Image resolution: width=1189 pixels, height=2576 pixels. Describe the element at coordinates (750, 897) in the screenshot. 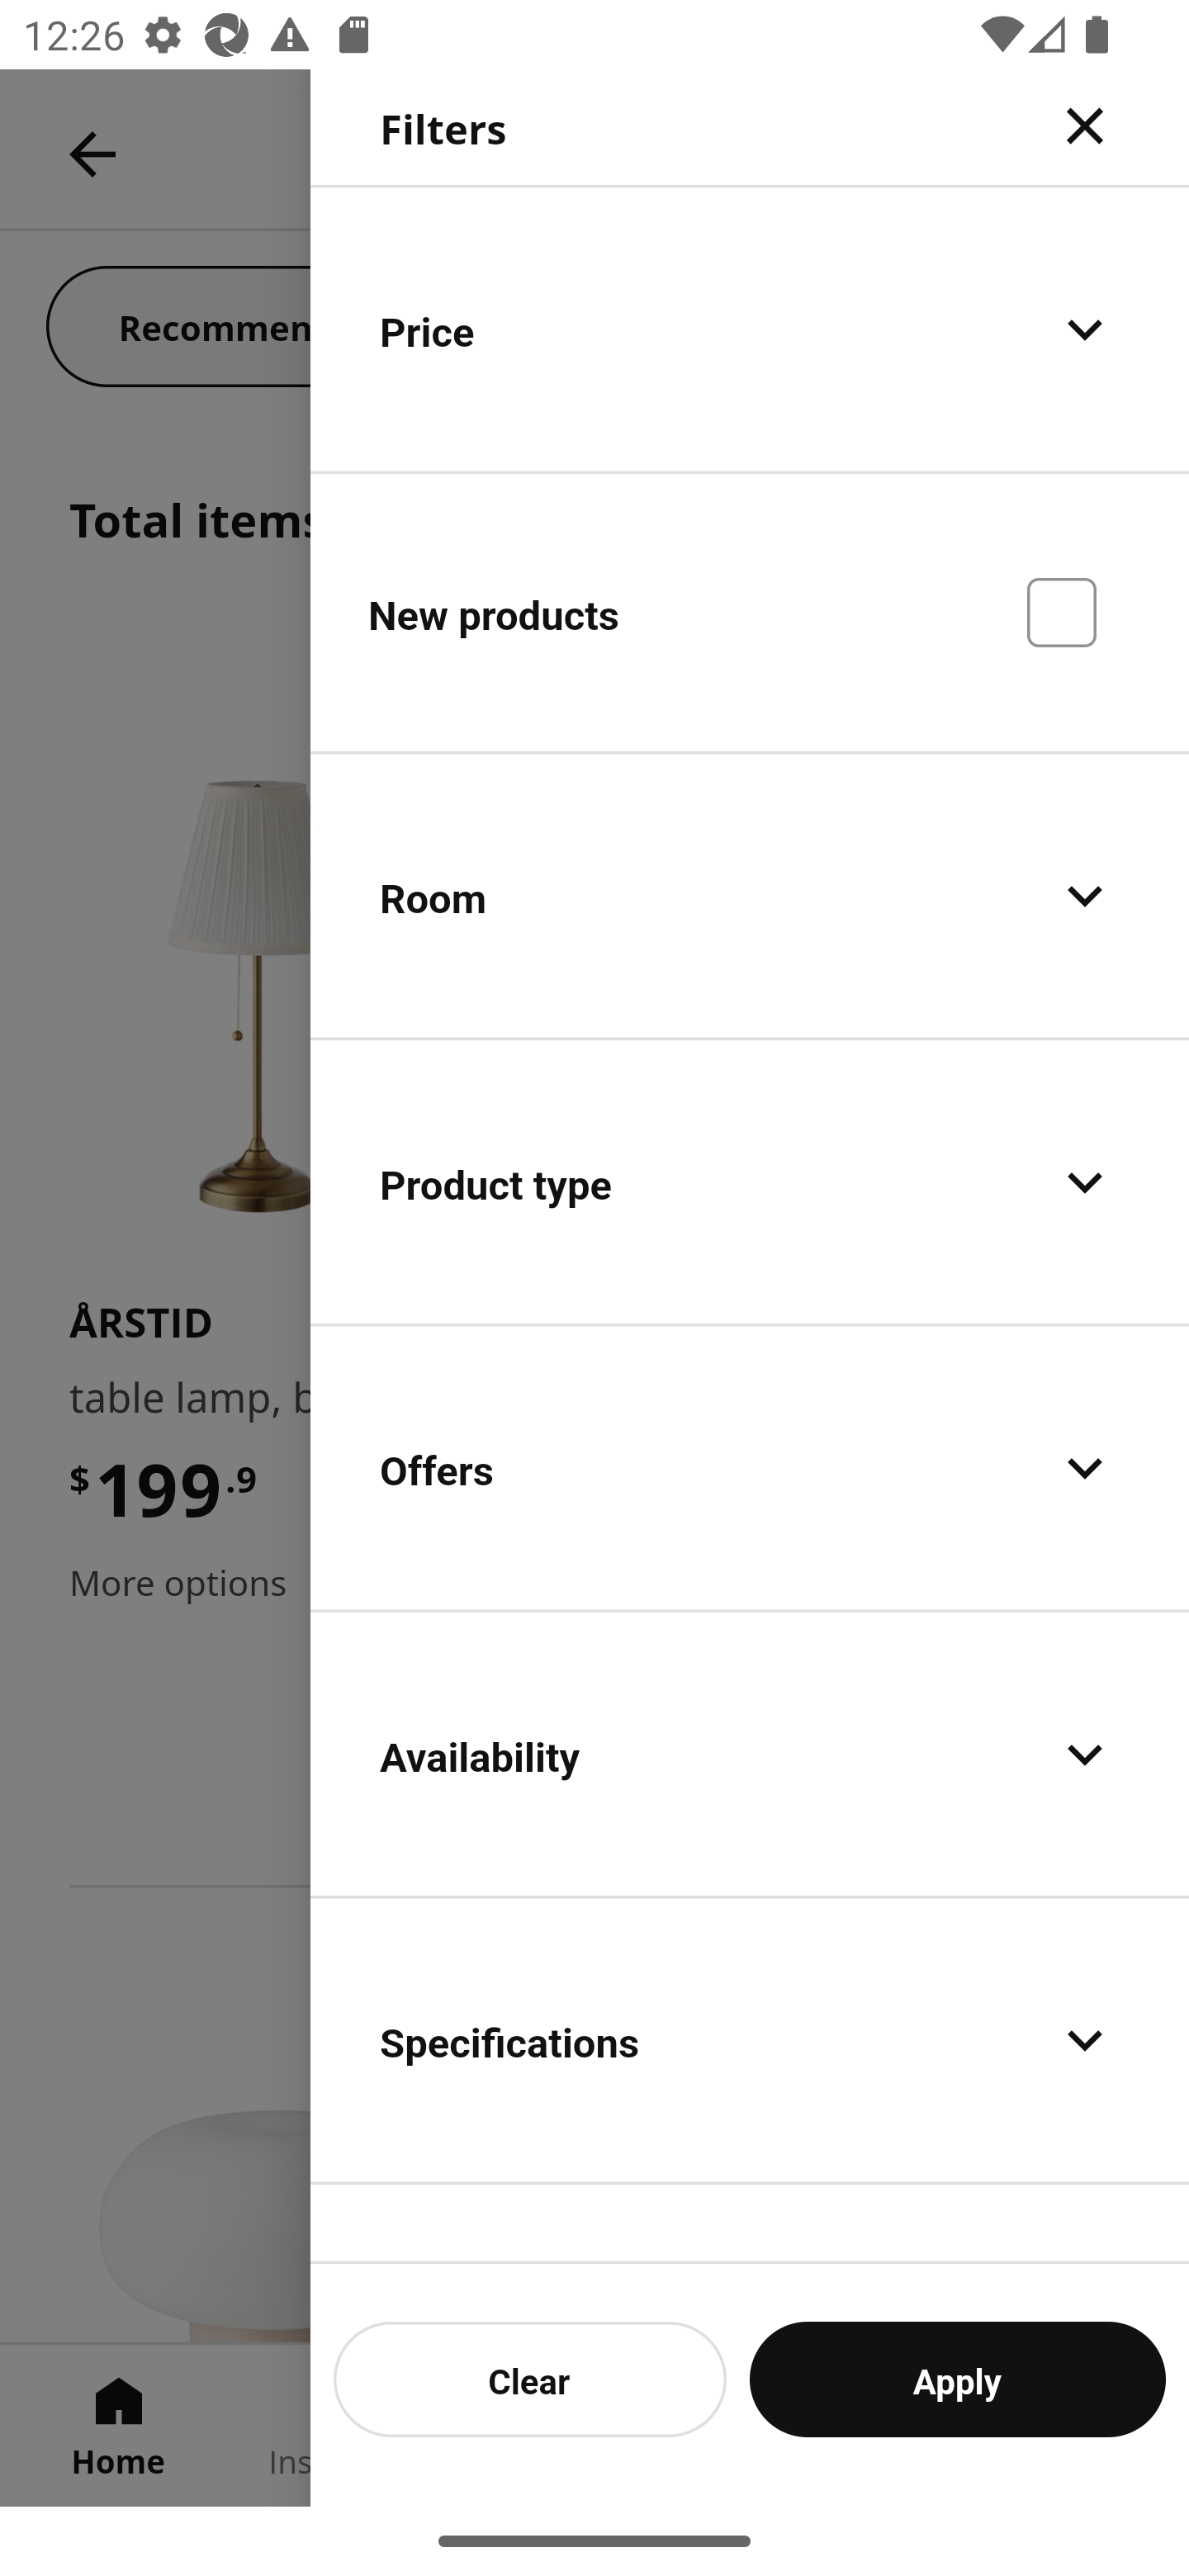

I see `Room` at that location.